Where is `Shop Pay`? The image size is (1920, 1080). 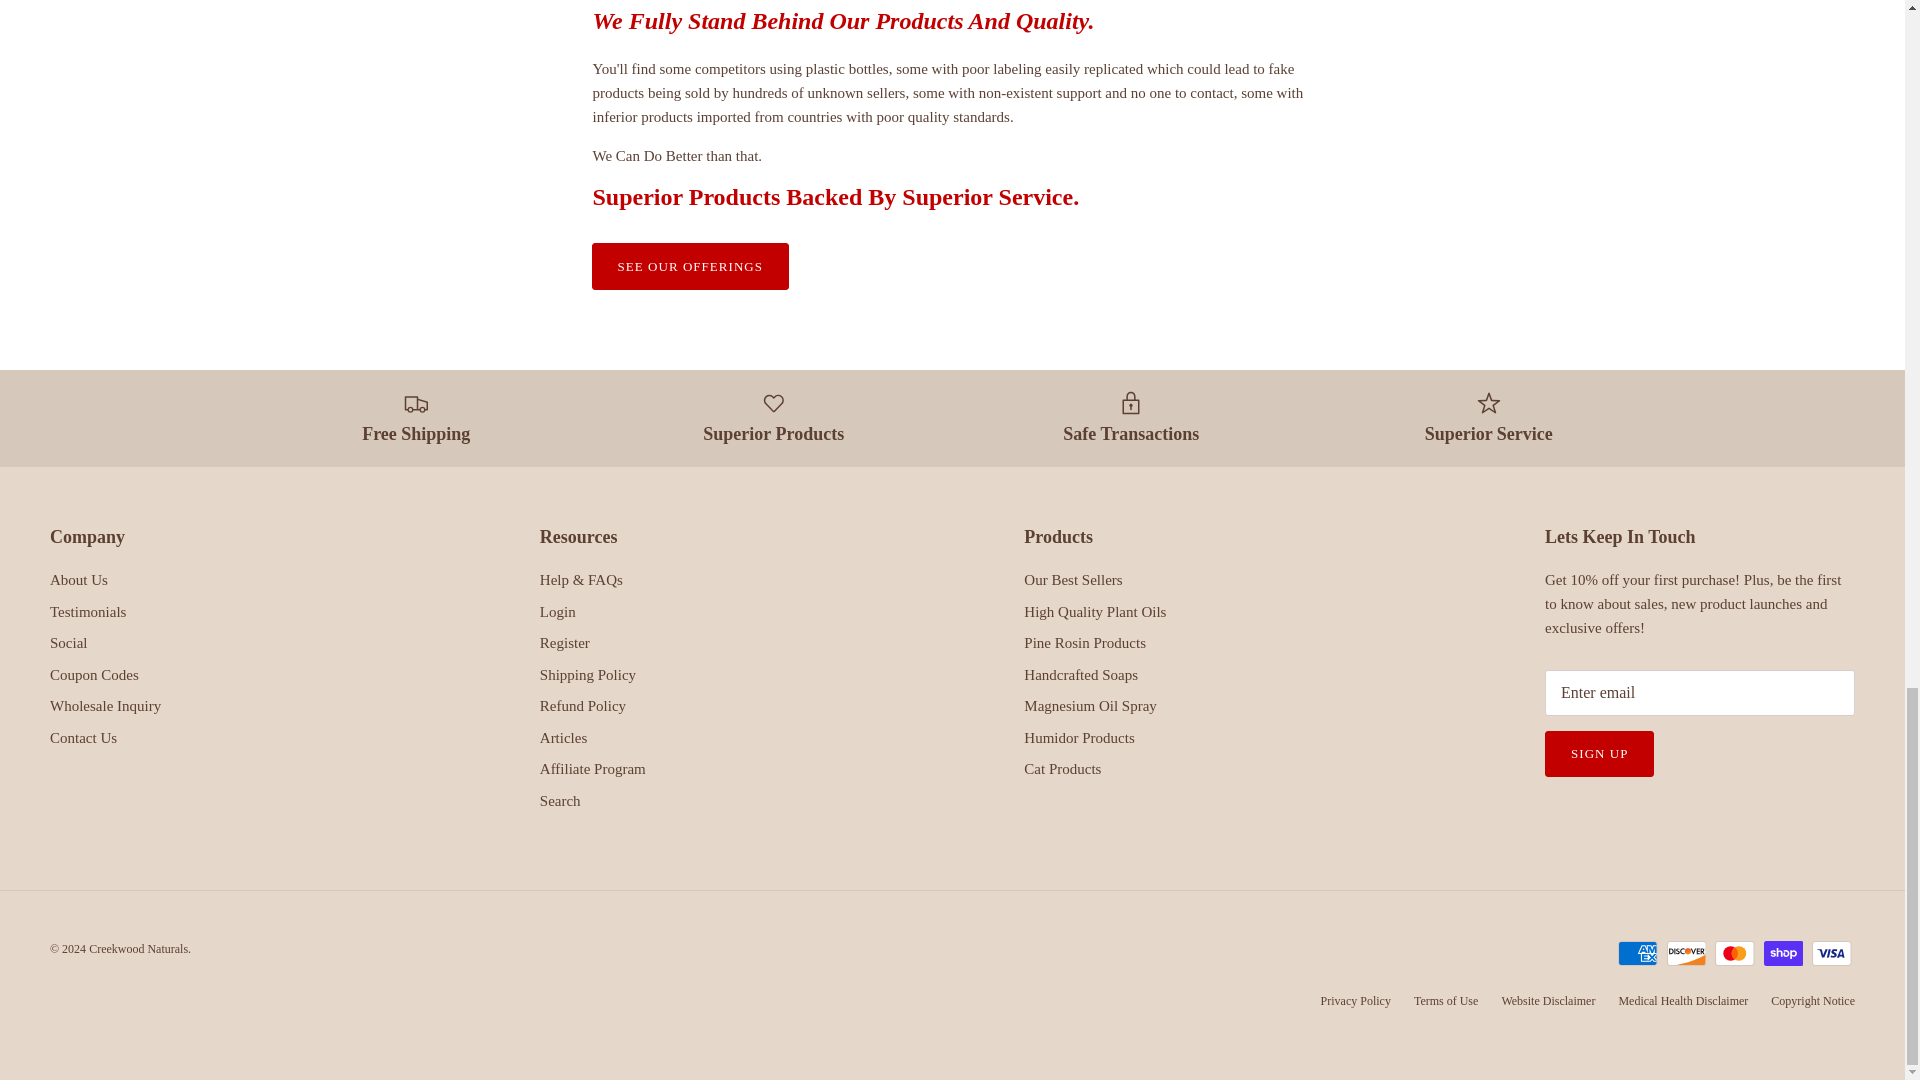
Shop Pay is located at coordinates (1783, 952).